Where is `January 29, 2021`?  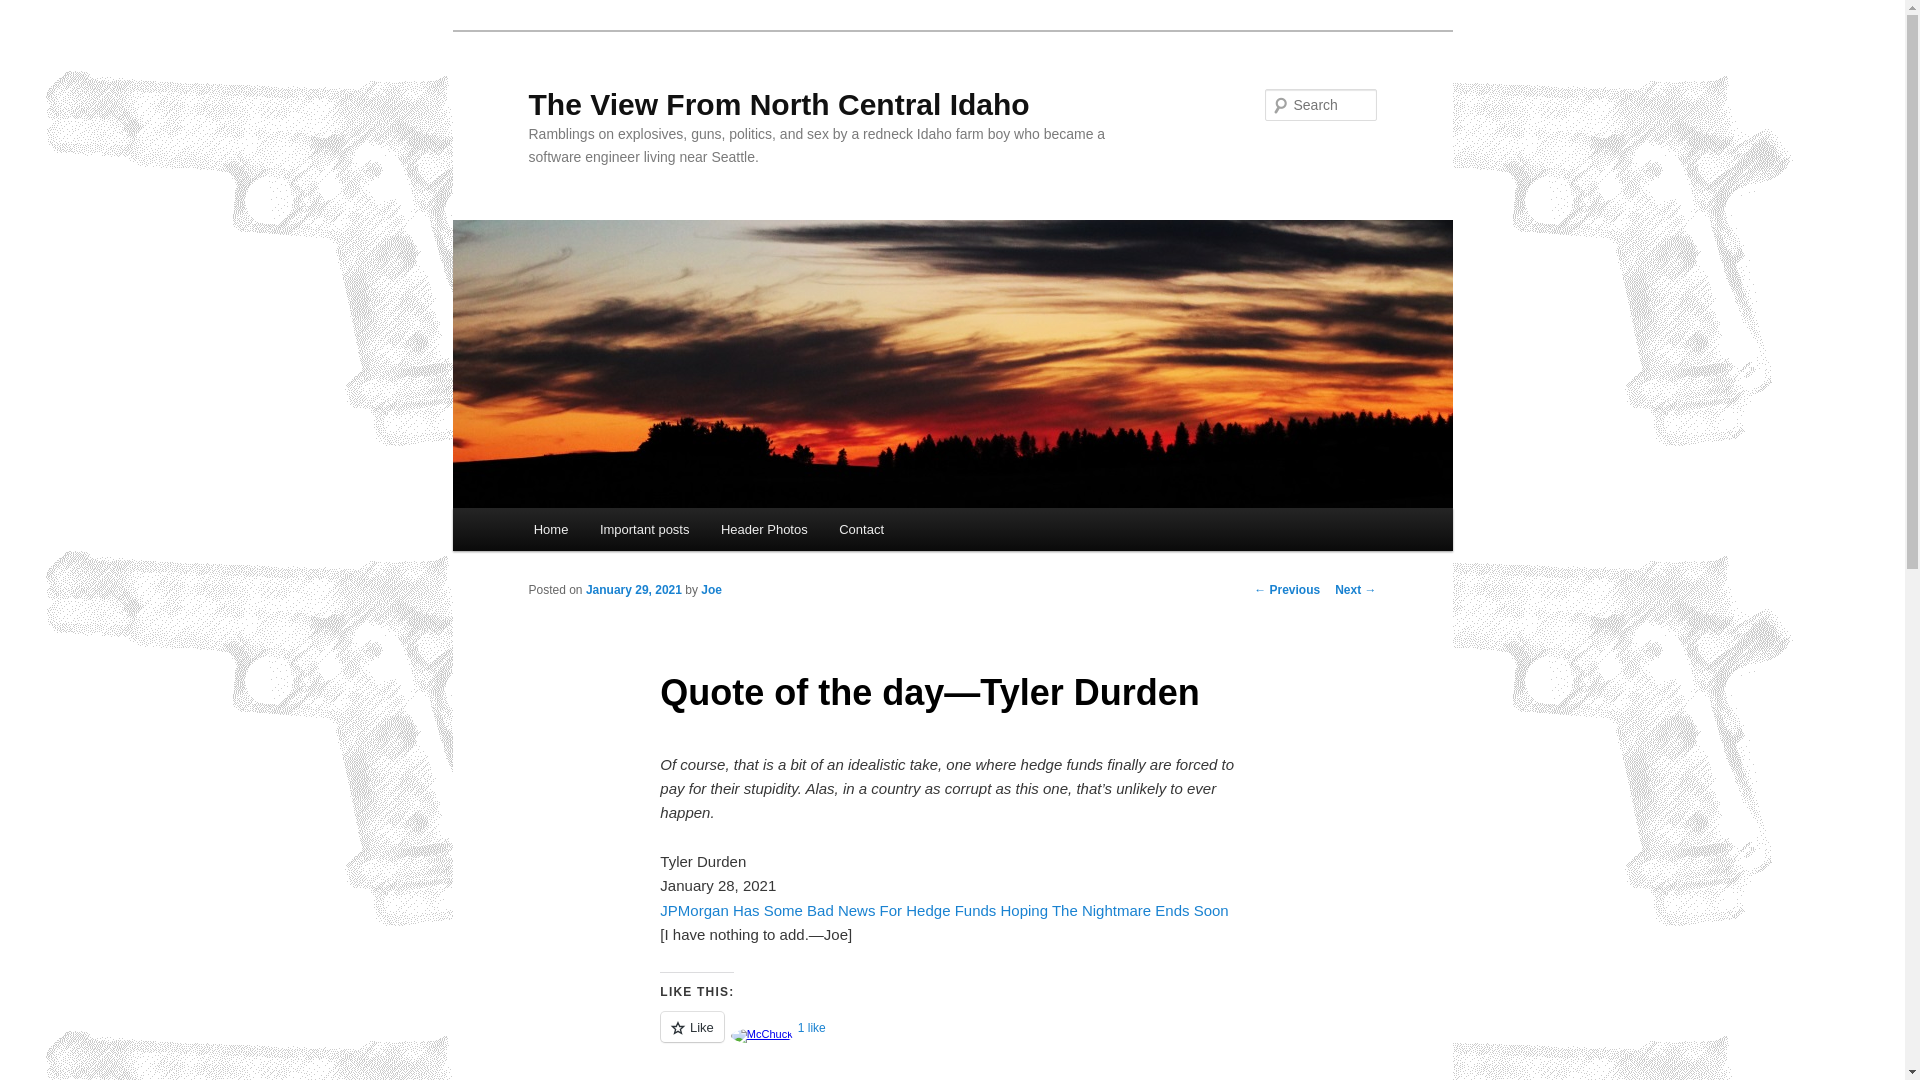 January 29, 2021 is located at coordinates (633, 590).